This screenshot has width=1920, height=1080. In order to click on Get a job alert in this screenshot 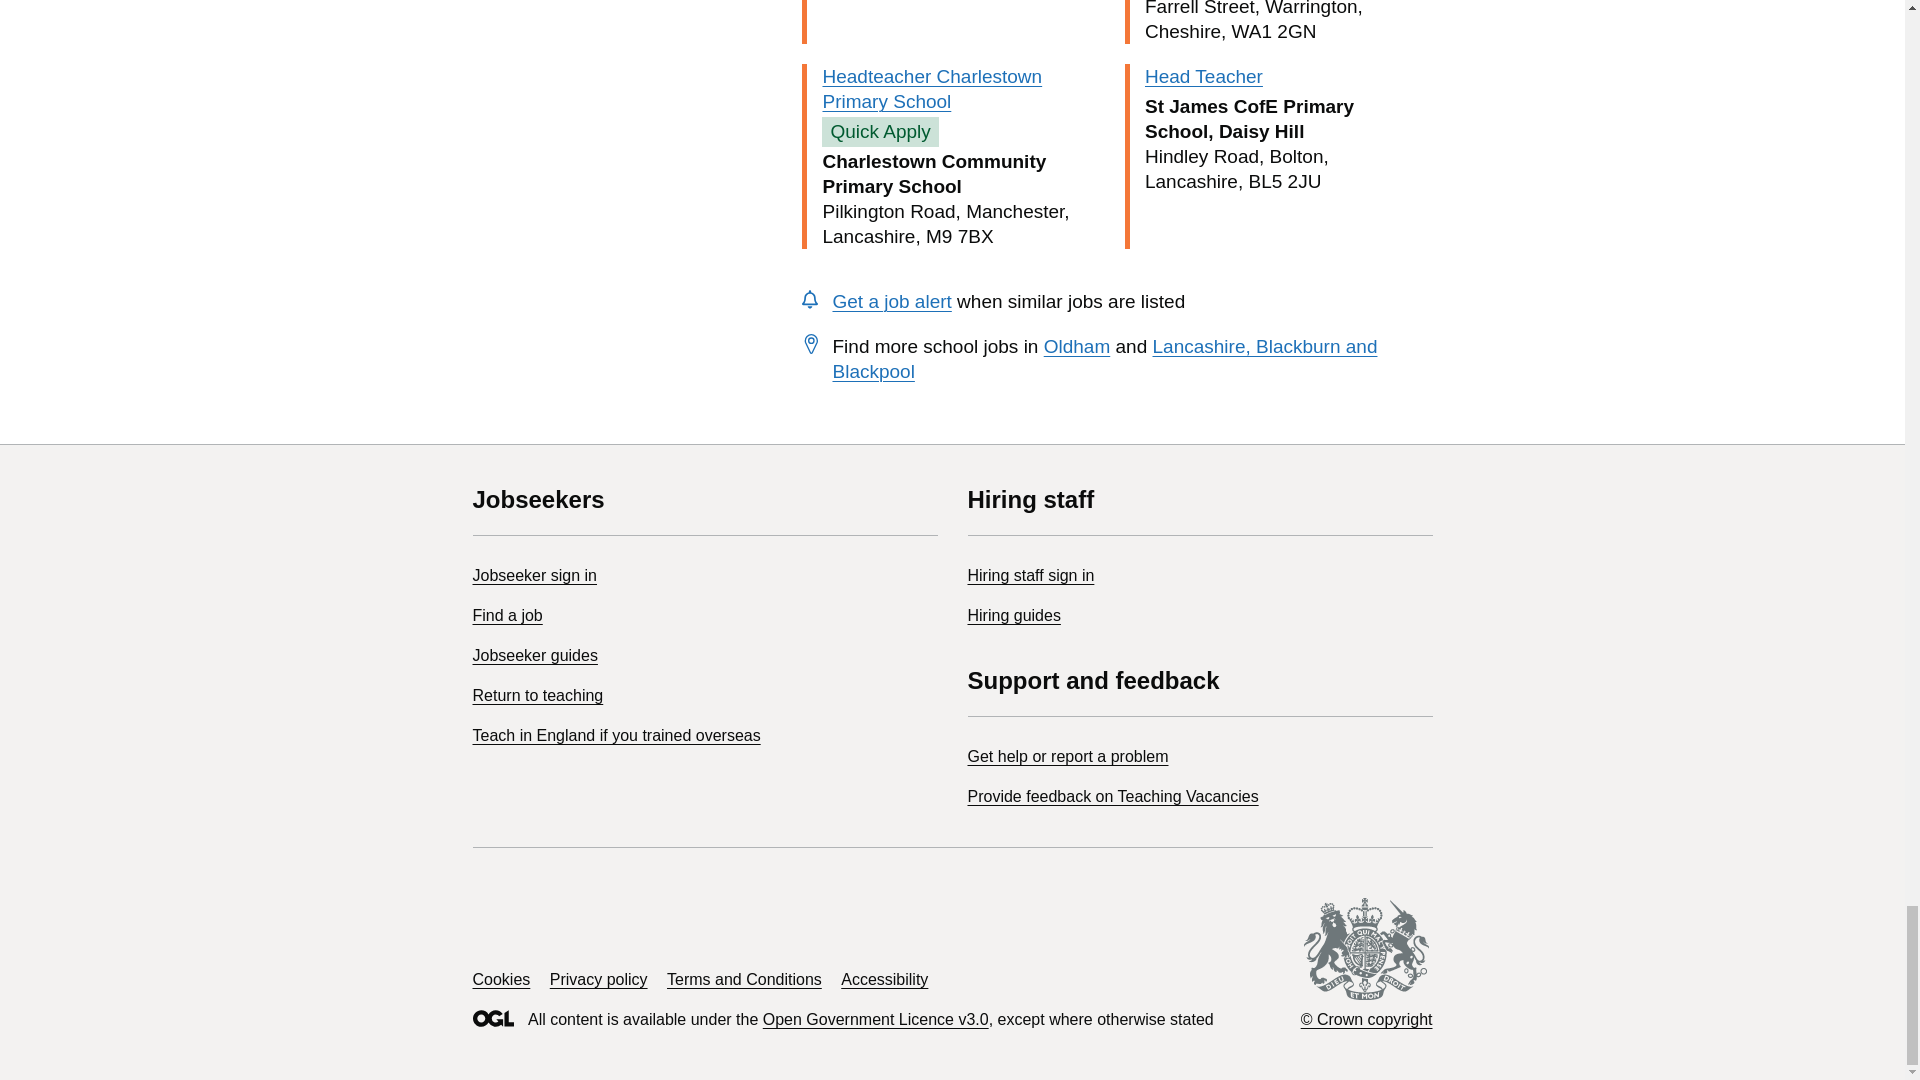, I will do `click(890, 301)`.